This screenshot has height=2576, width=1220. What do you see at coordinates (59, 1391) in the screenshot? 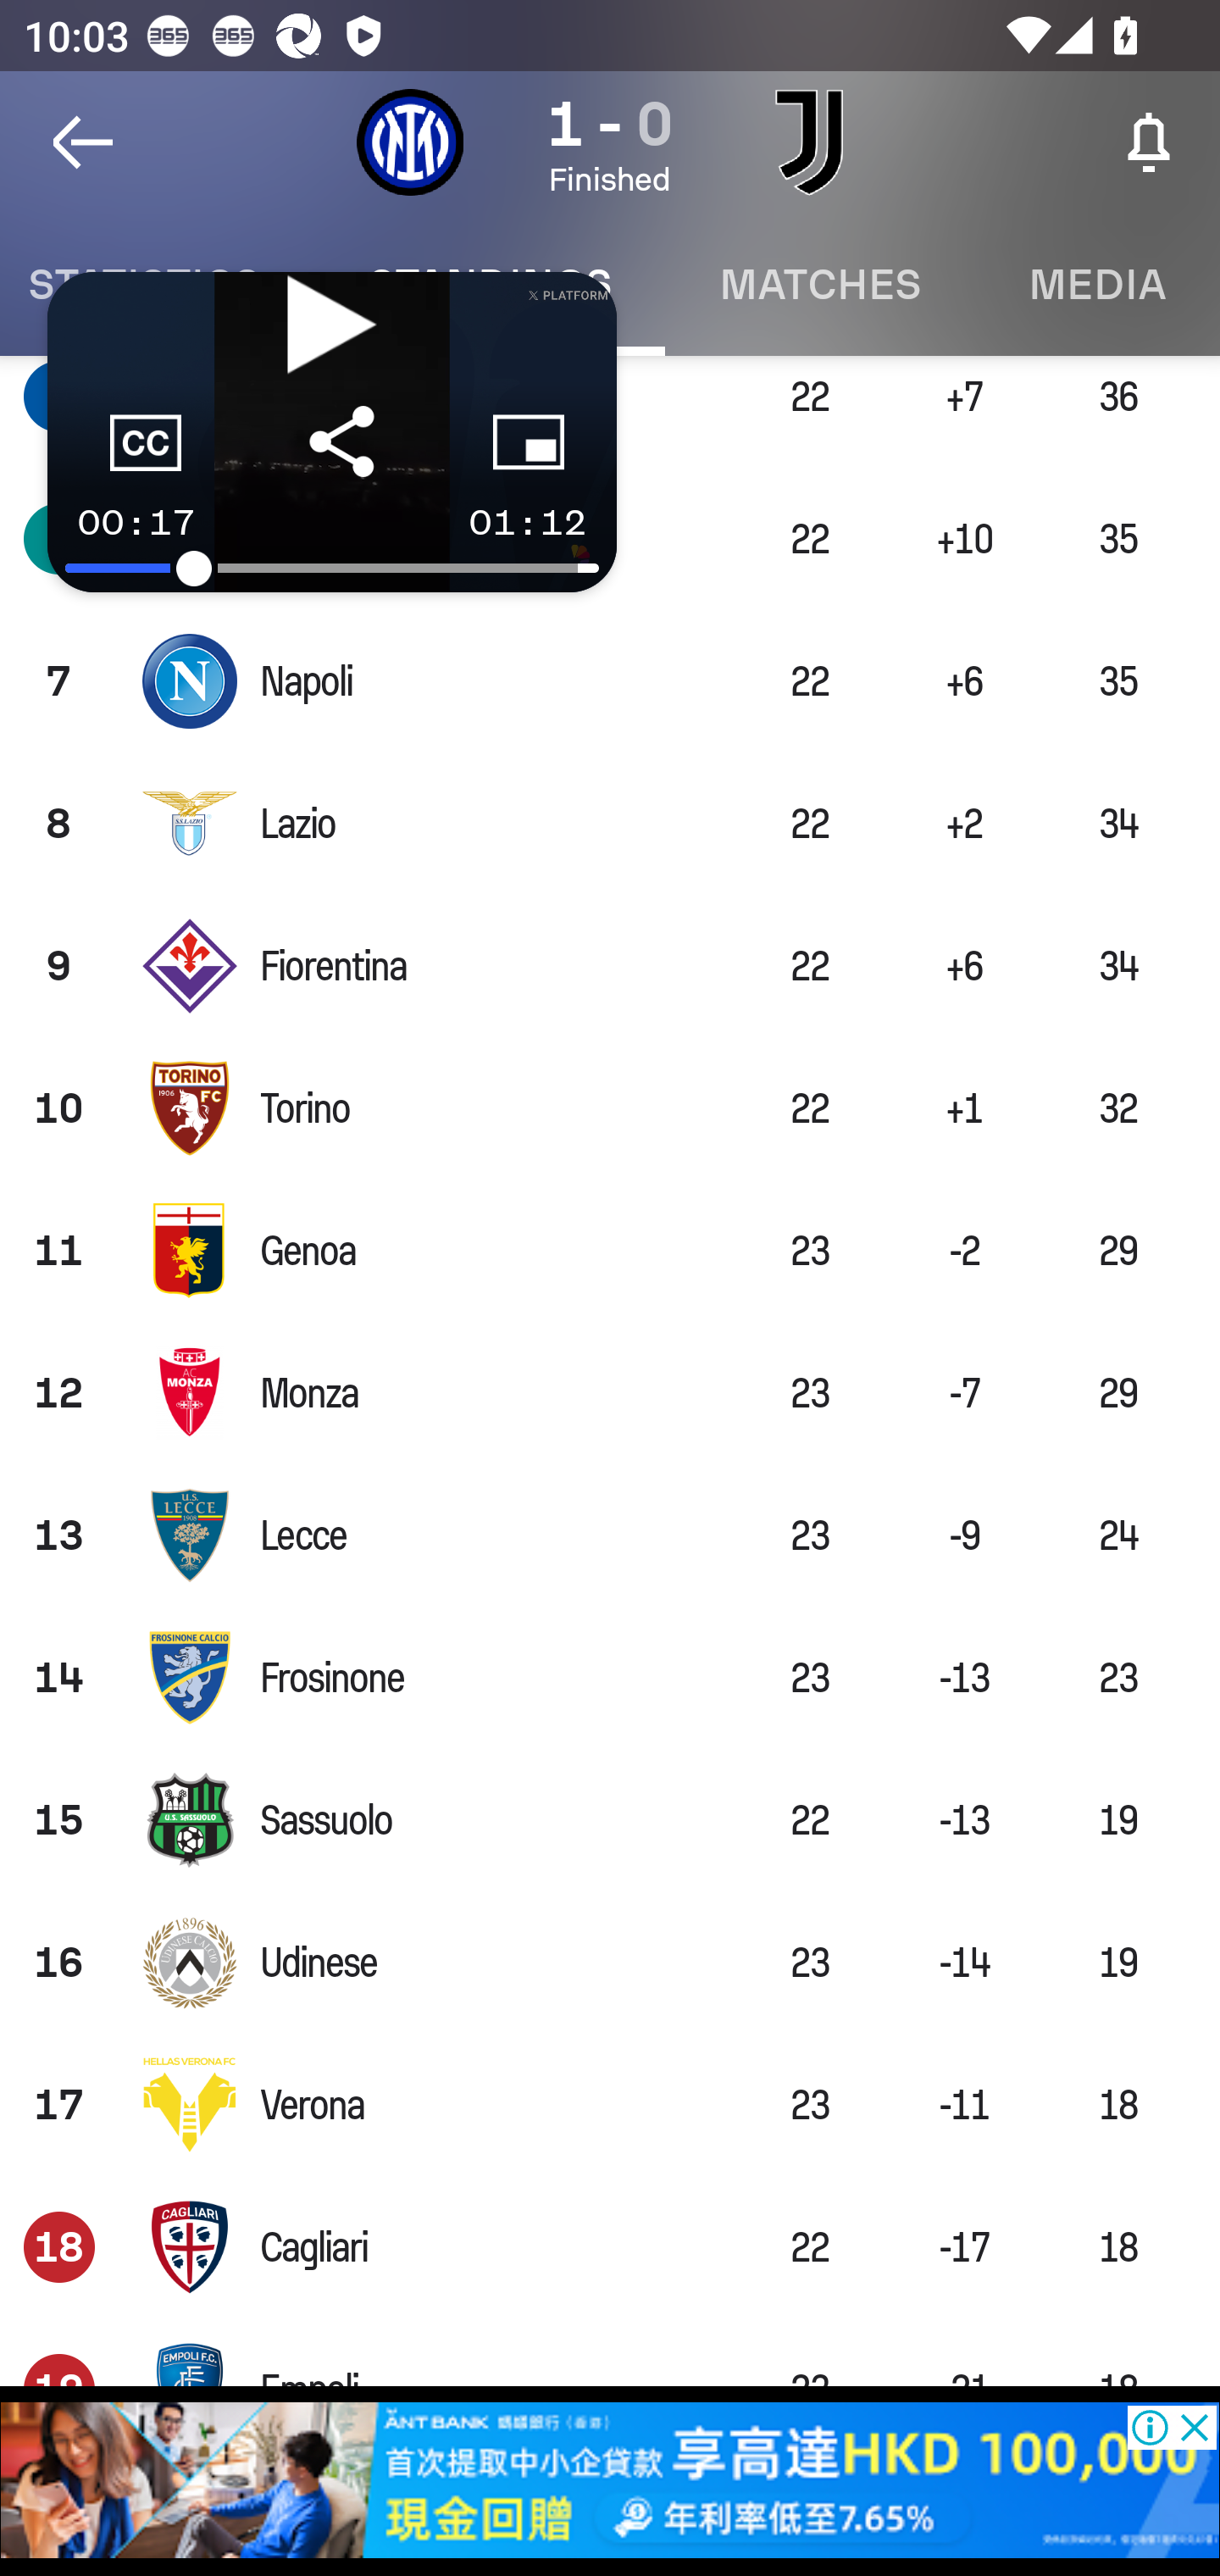
I see `12` at bounding box center [59, 1391].